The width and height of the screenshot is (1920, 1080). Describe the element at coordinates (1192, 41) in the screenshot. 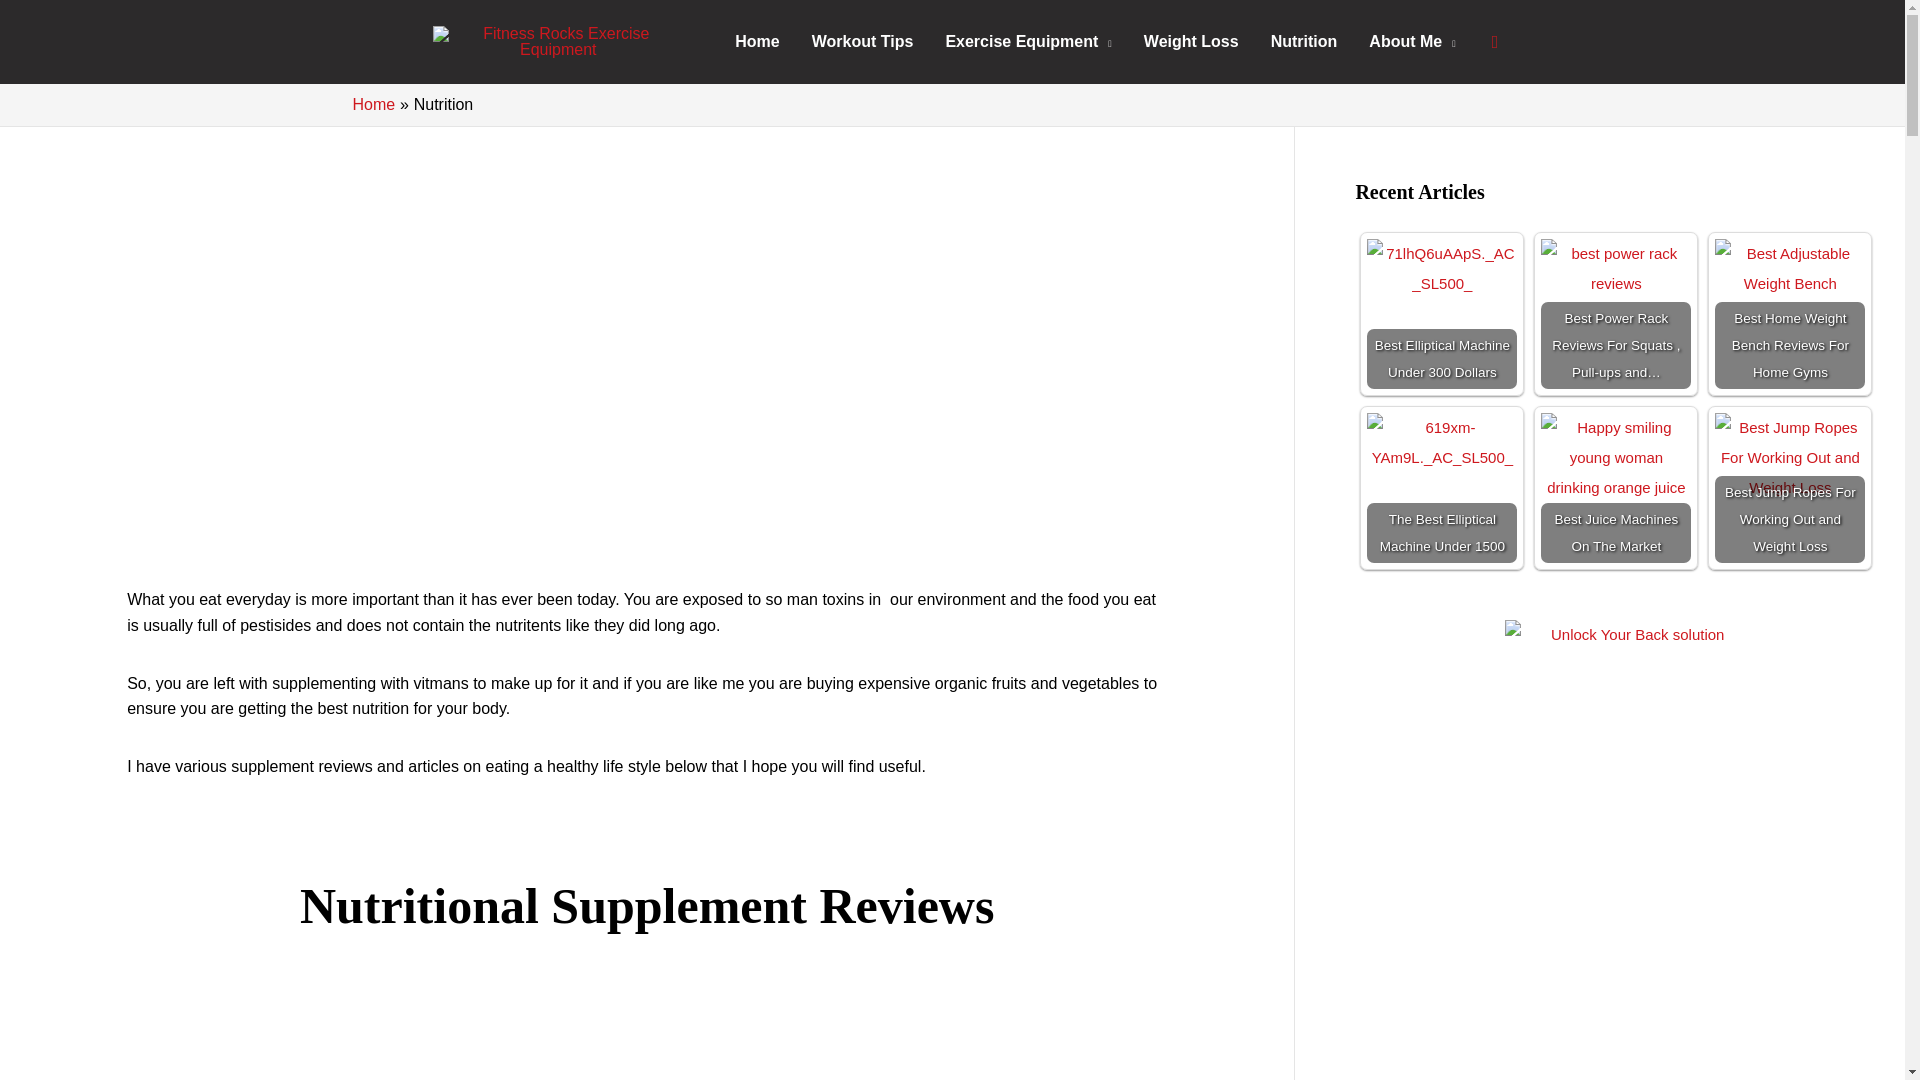

I see `Weight Loss` at that location.